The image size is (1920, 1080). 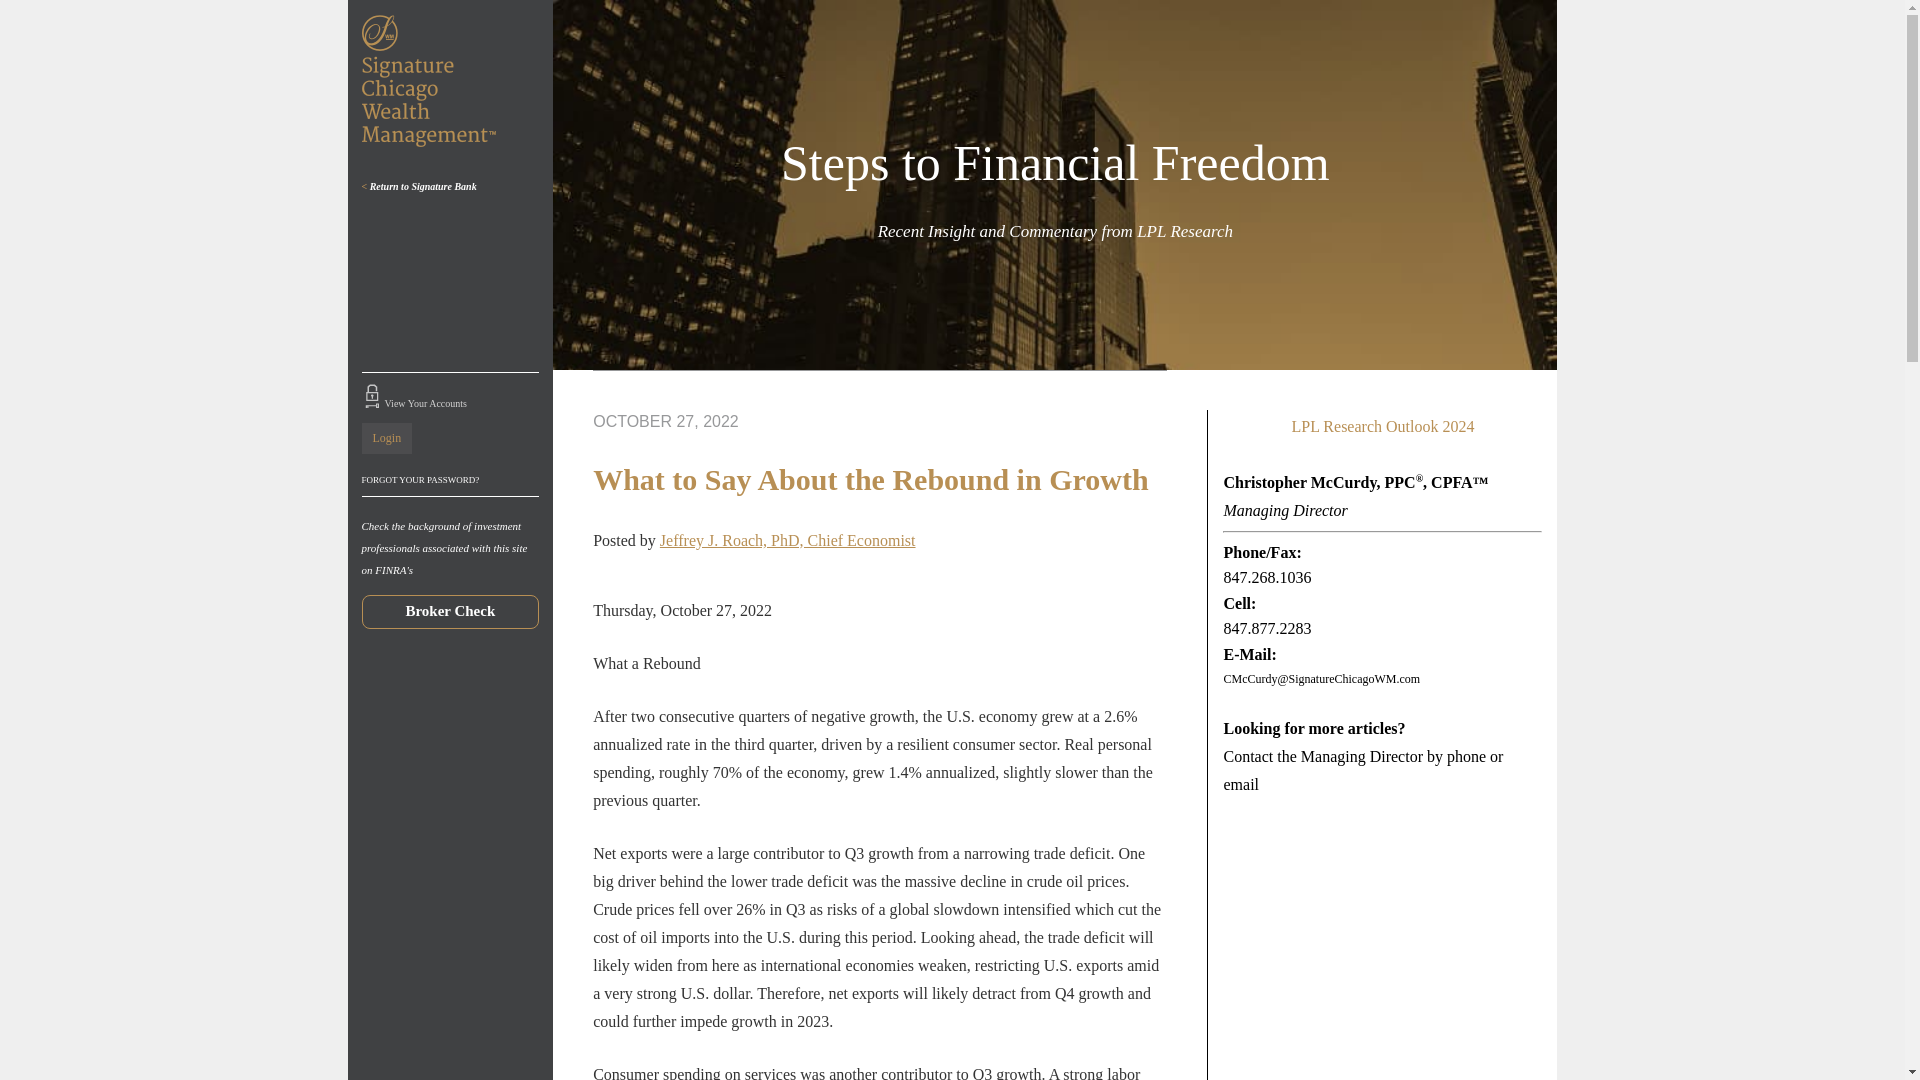 What do you see at coordinates (387, 437) in the screenshot?
I see `Login` at bounding box center [387, 437].